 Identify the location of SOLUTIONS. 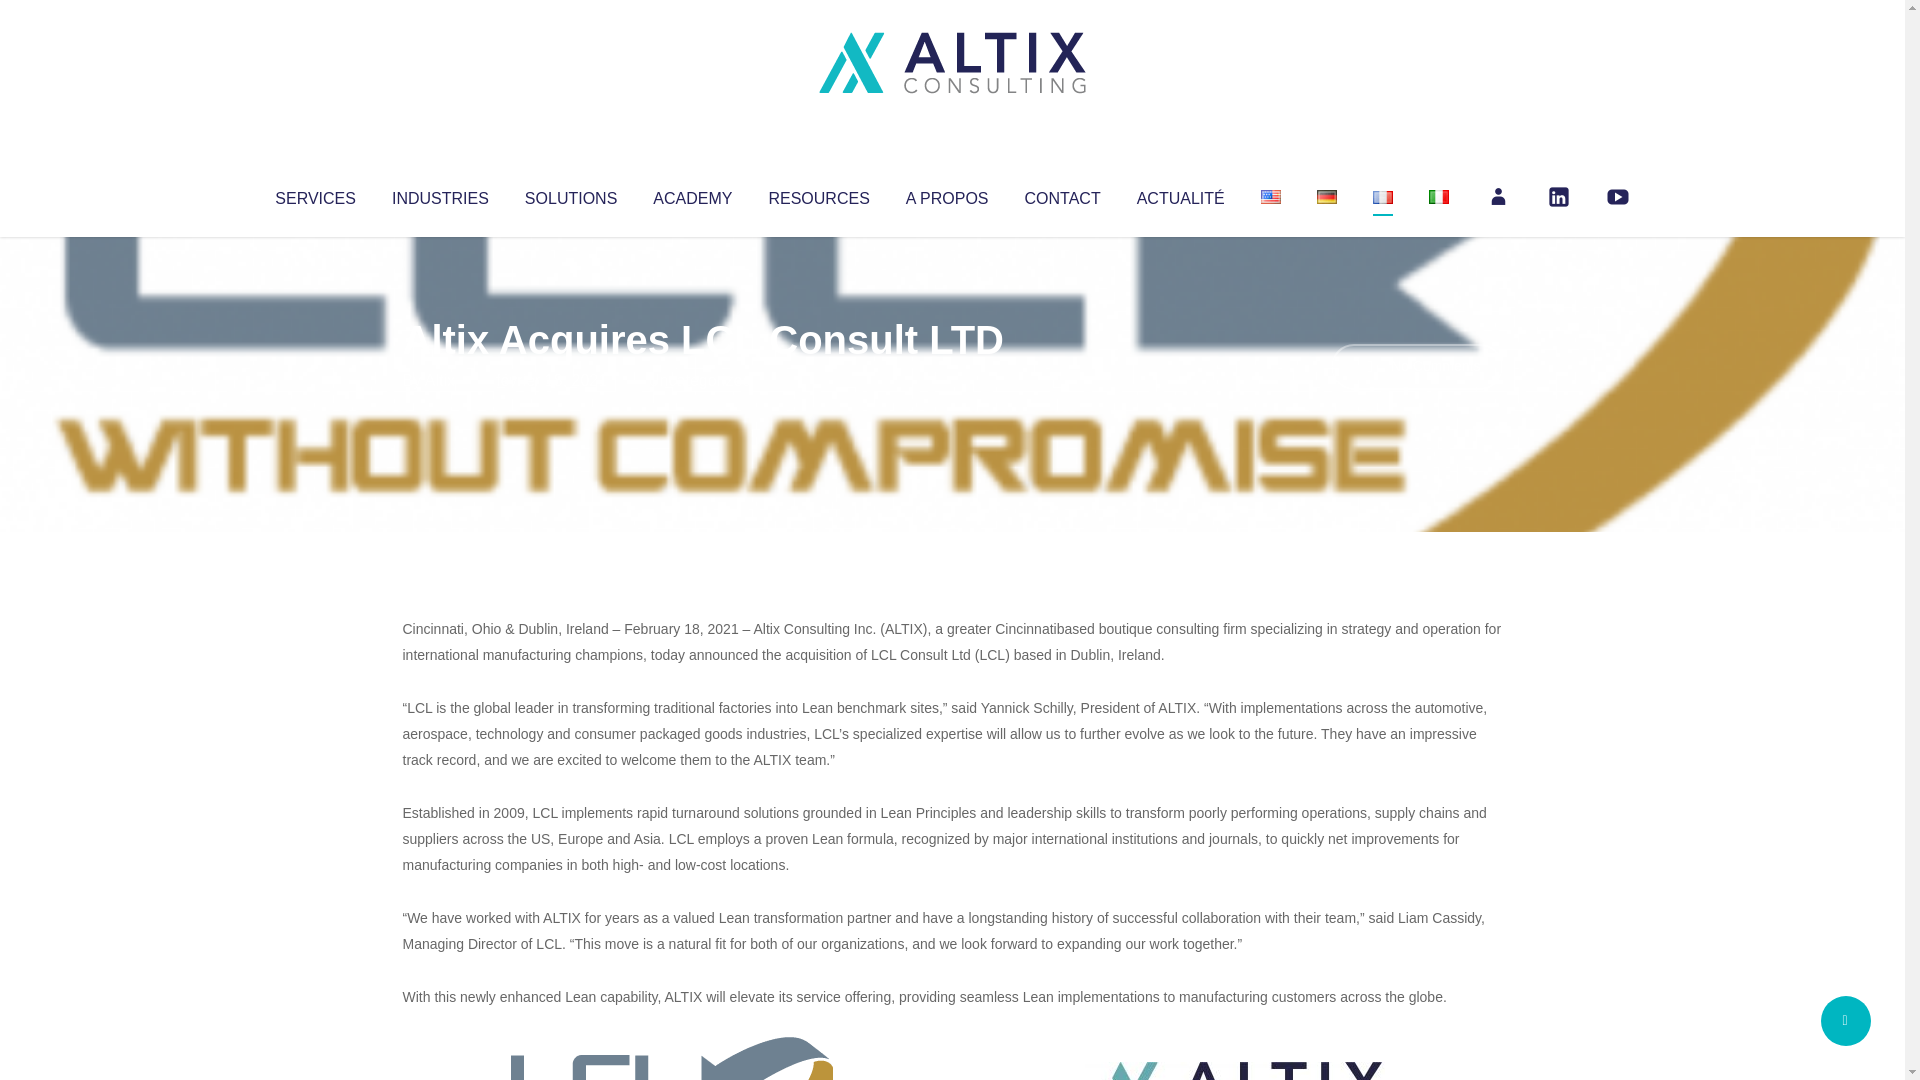
(570, 194).